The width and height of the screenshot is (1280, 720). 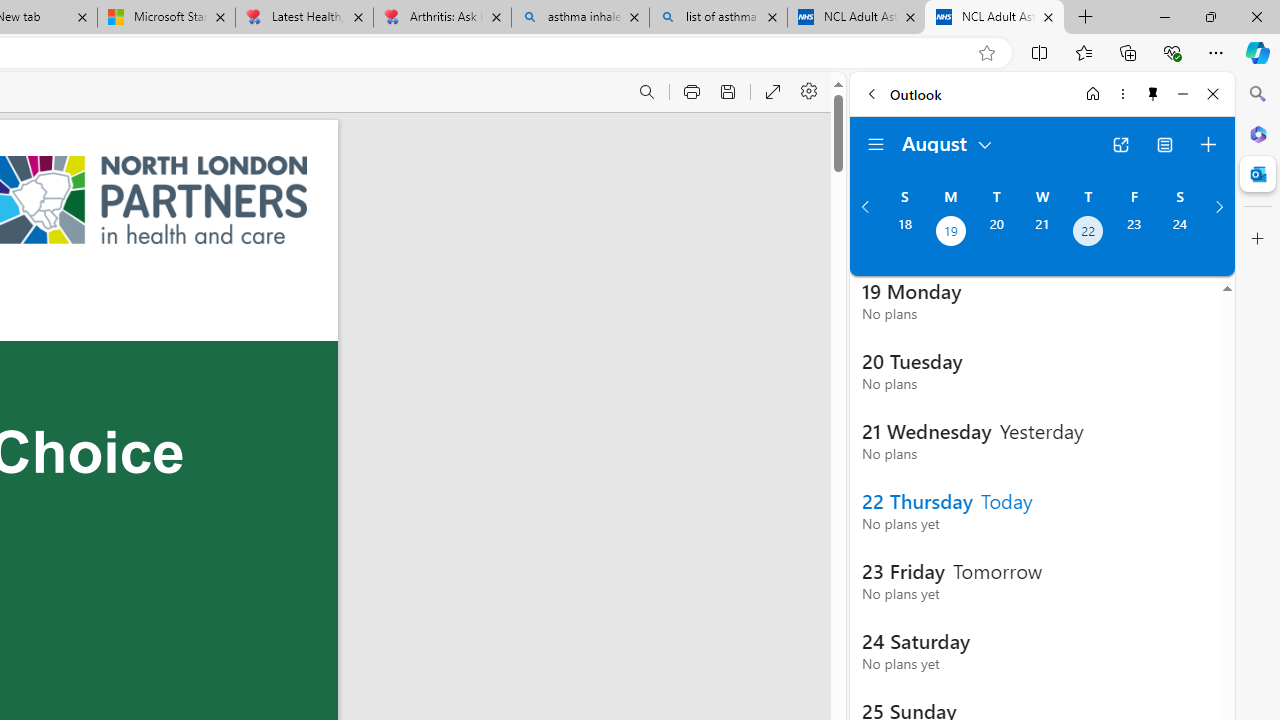 I want to click on Find (Ctrl + F), so click(x=646, y=92).